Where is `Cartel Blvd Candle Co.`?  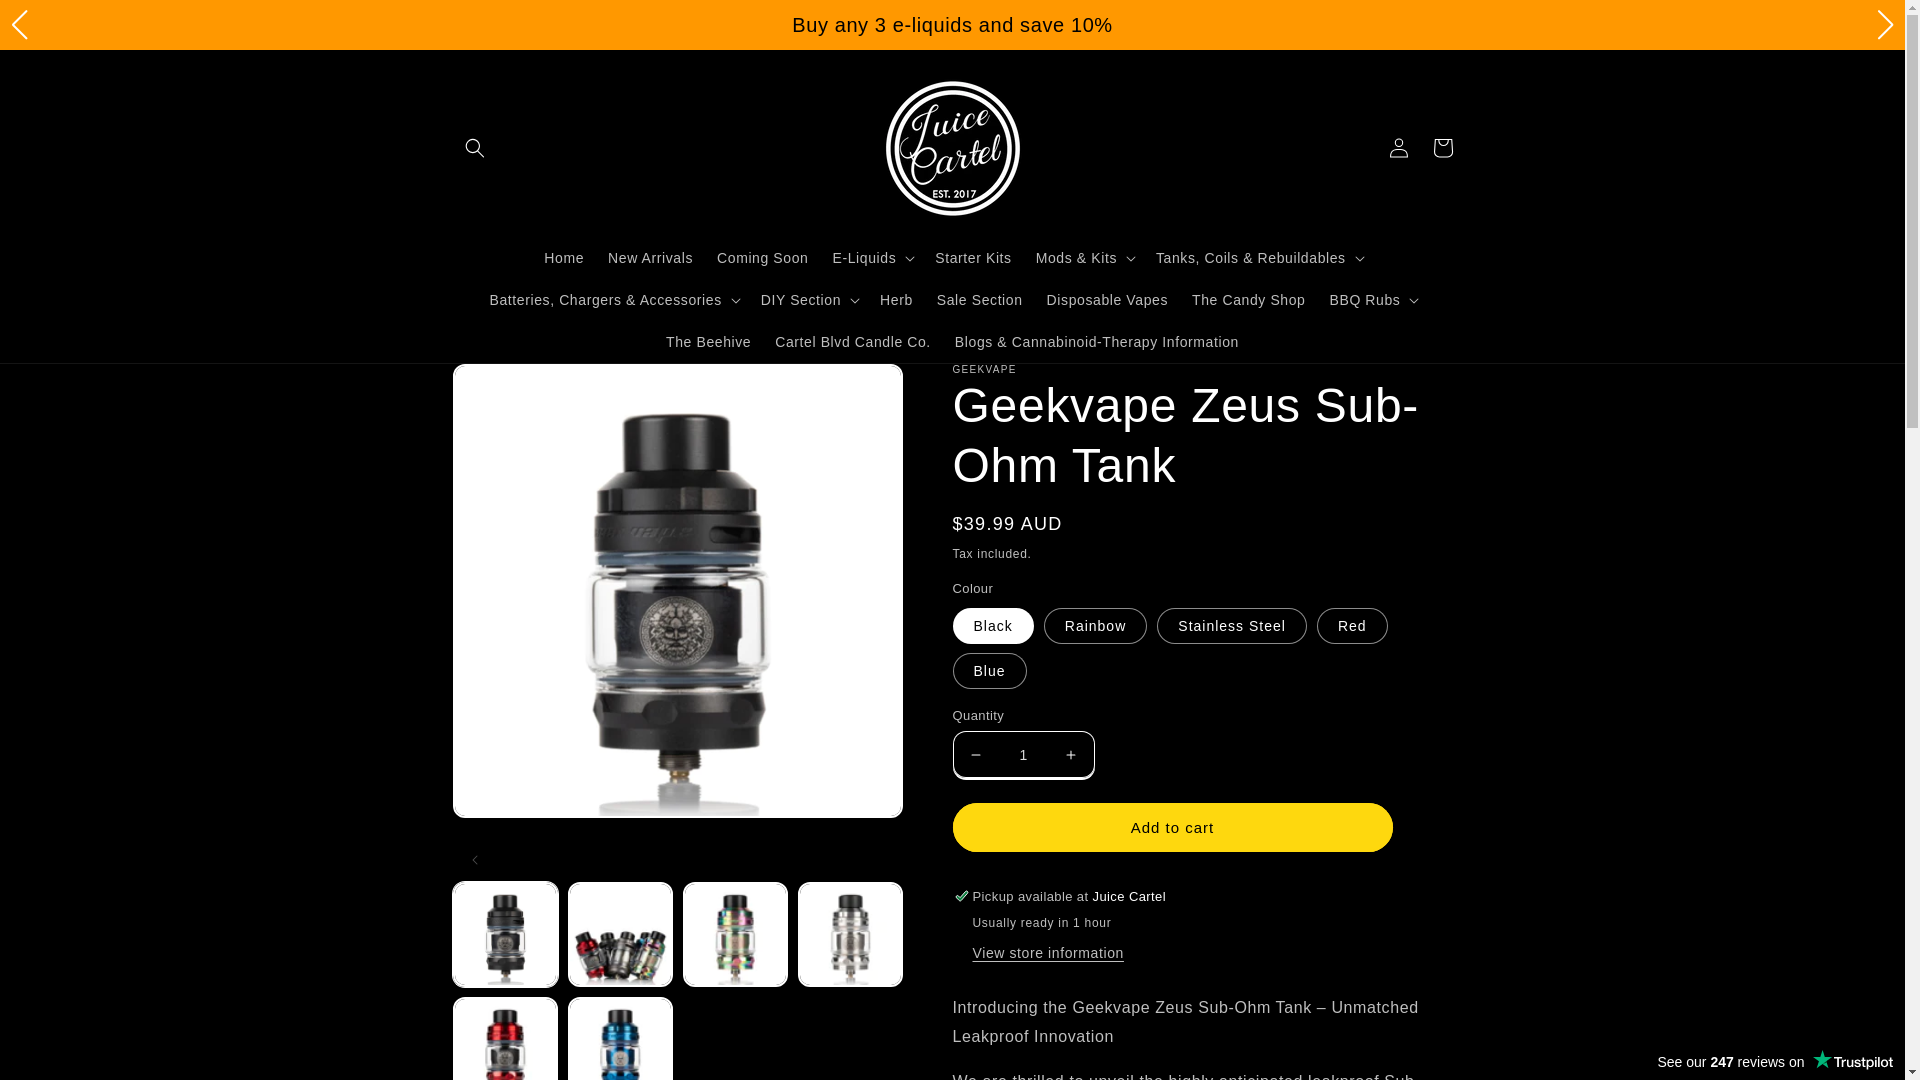 Cartel Blvd Candle Co. is located at coordinates (853, 342).